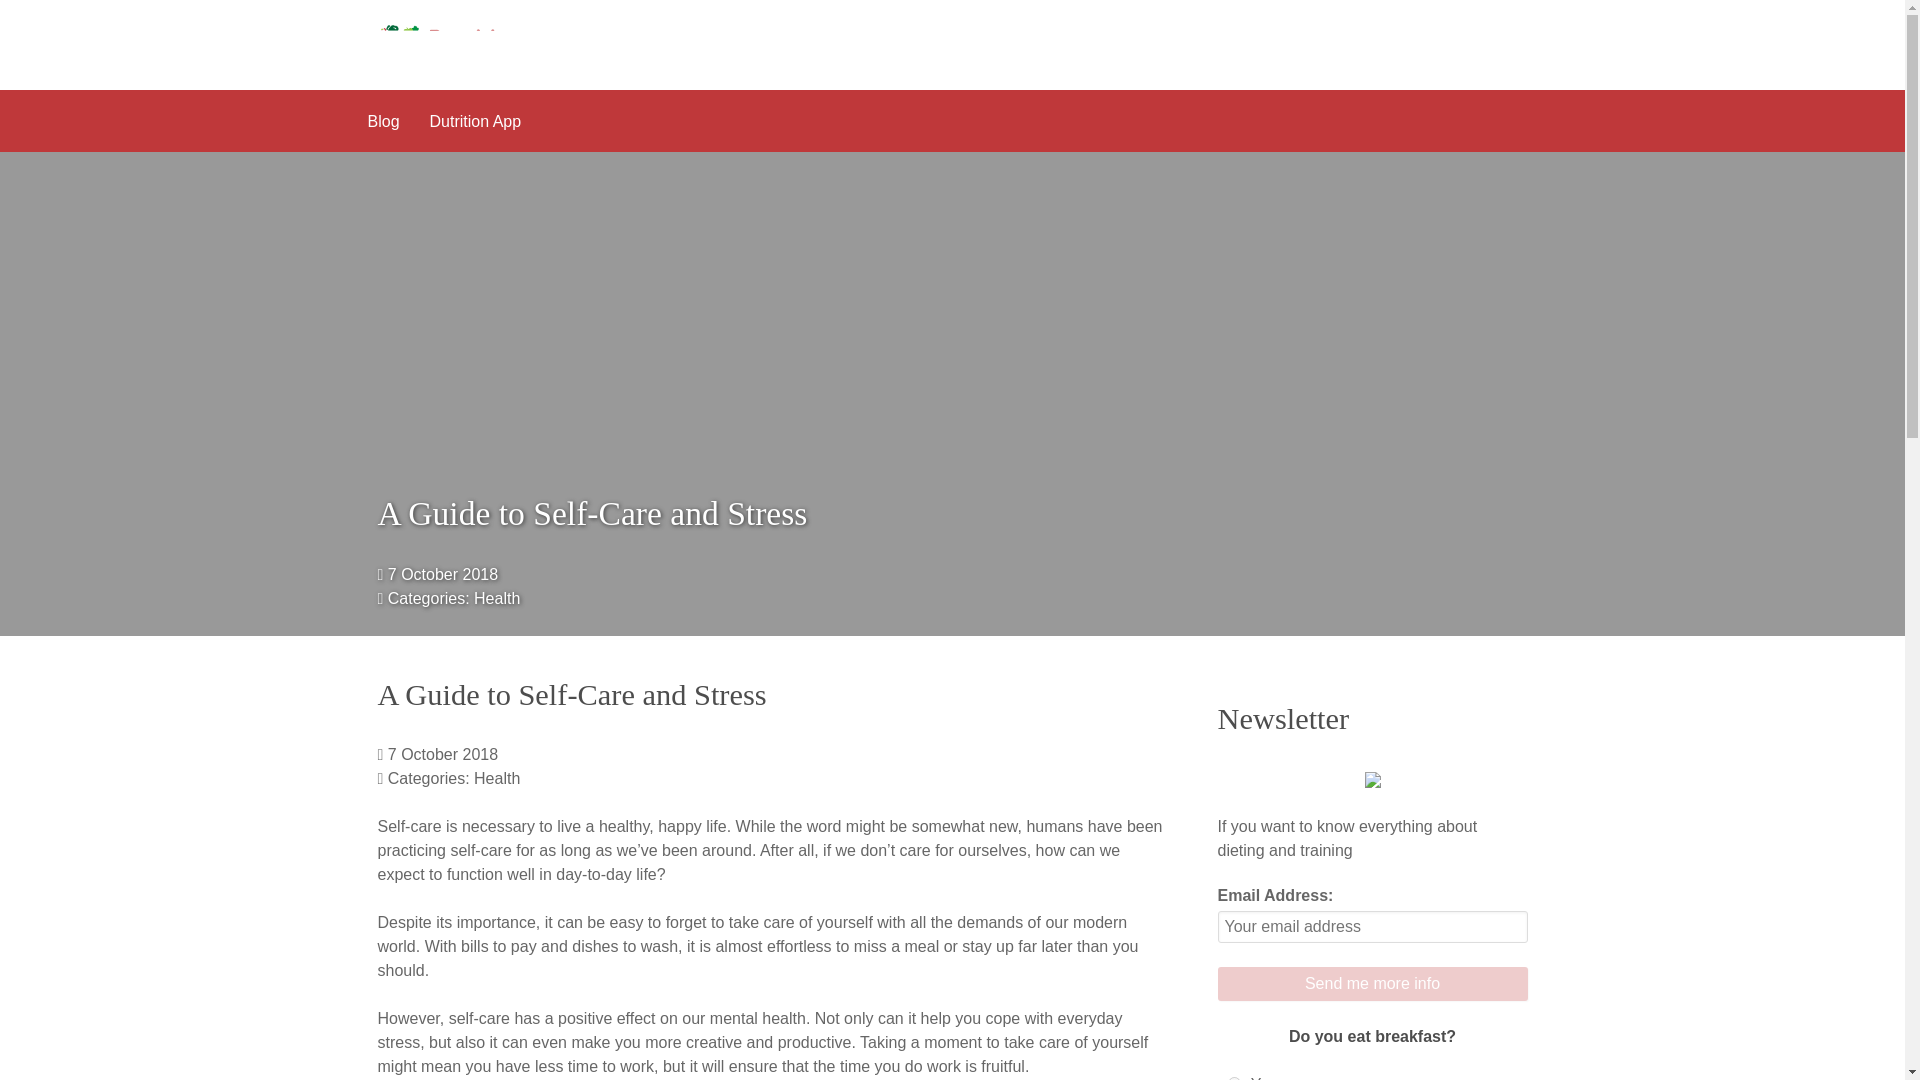 Image resolution: width=1920 pixels, height=1080 pixels. Describe the element at coordinates (382, 120) in the screenshot. I see `Blog` at that location.